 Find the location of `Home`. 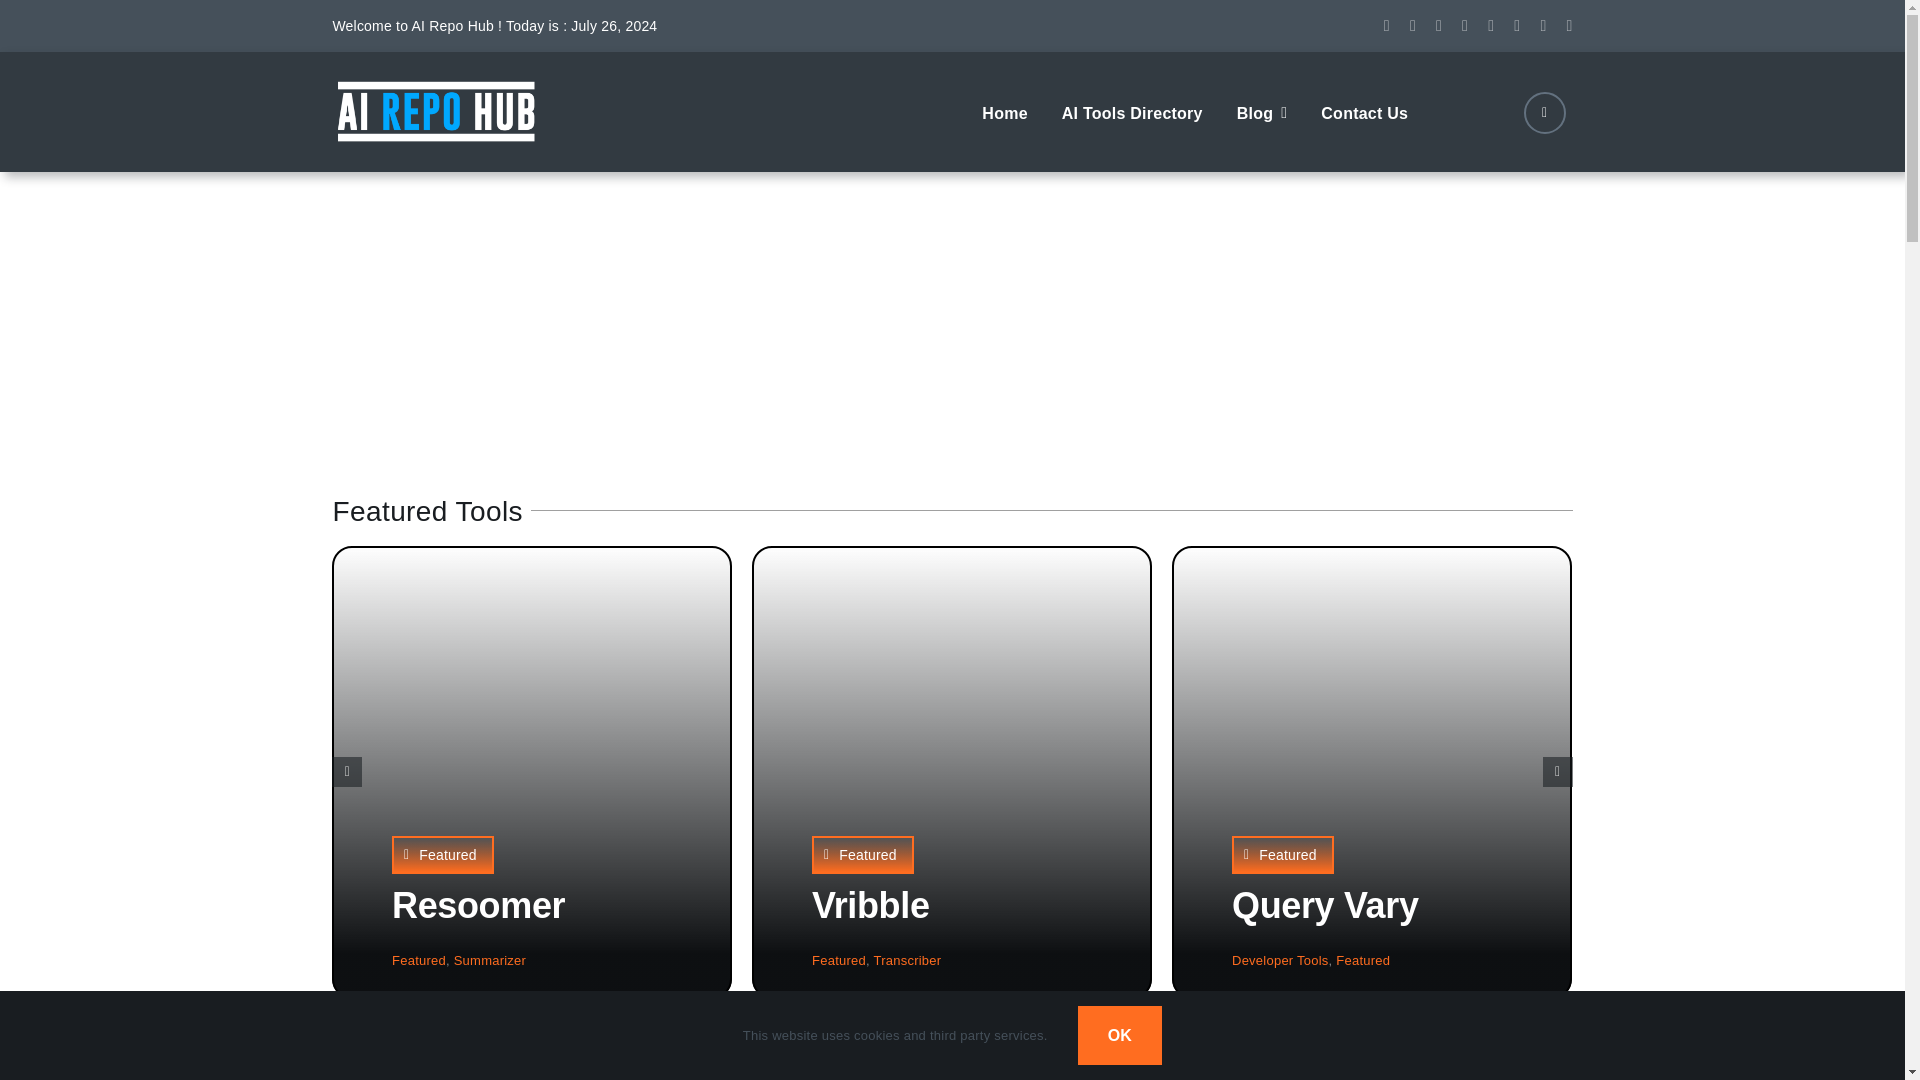

Home is located at coordinates (1004, 111).